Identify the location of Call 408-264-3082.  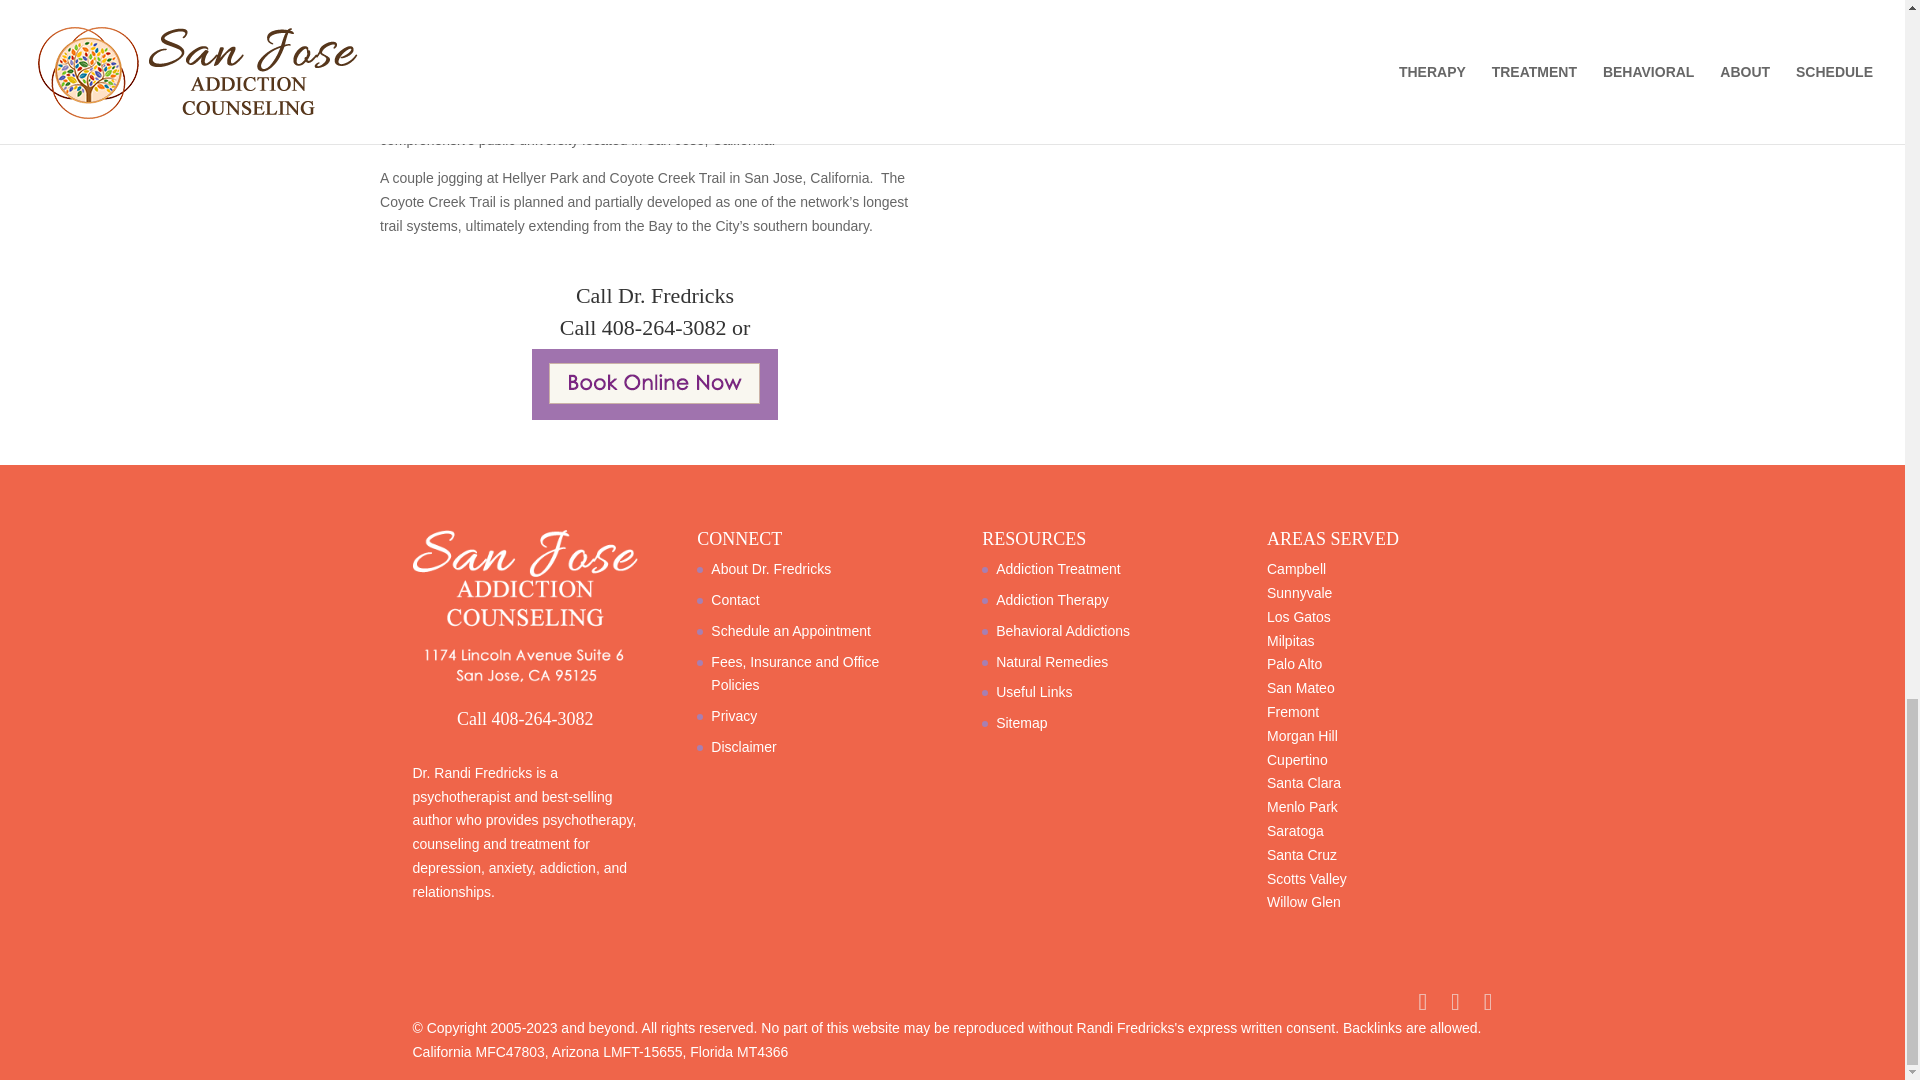
(524, 718).